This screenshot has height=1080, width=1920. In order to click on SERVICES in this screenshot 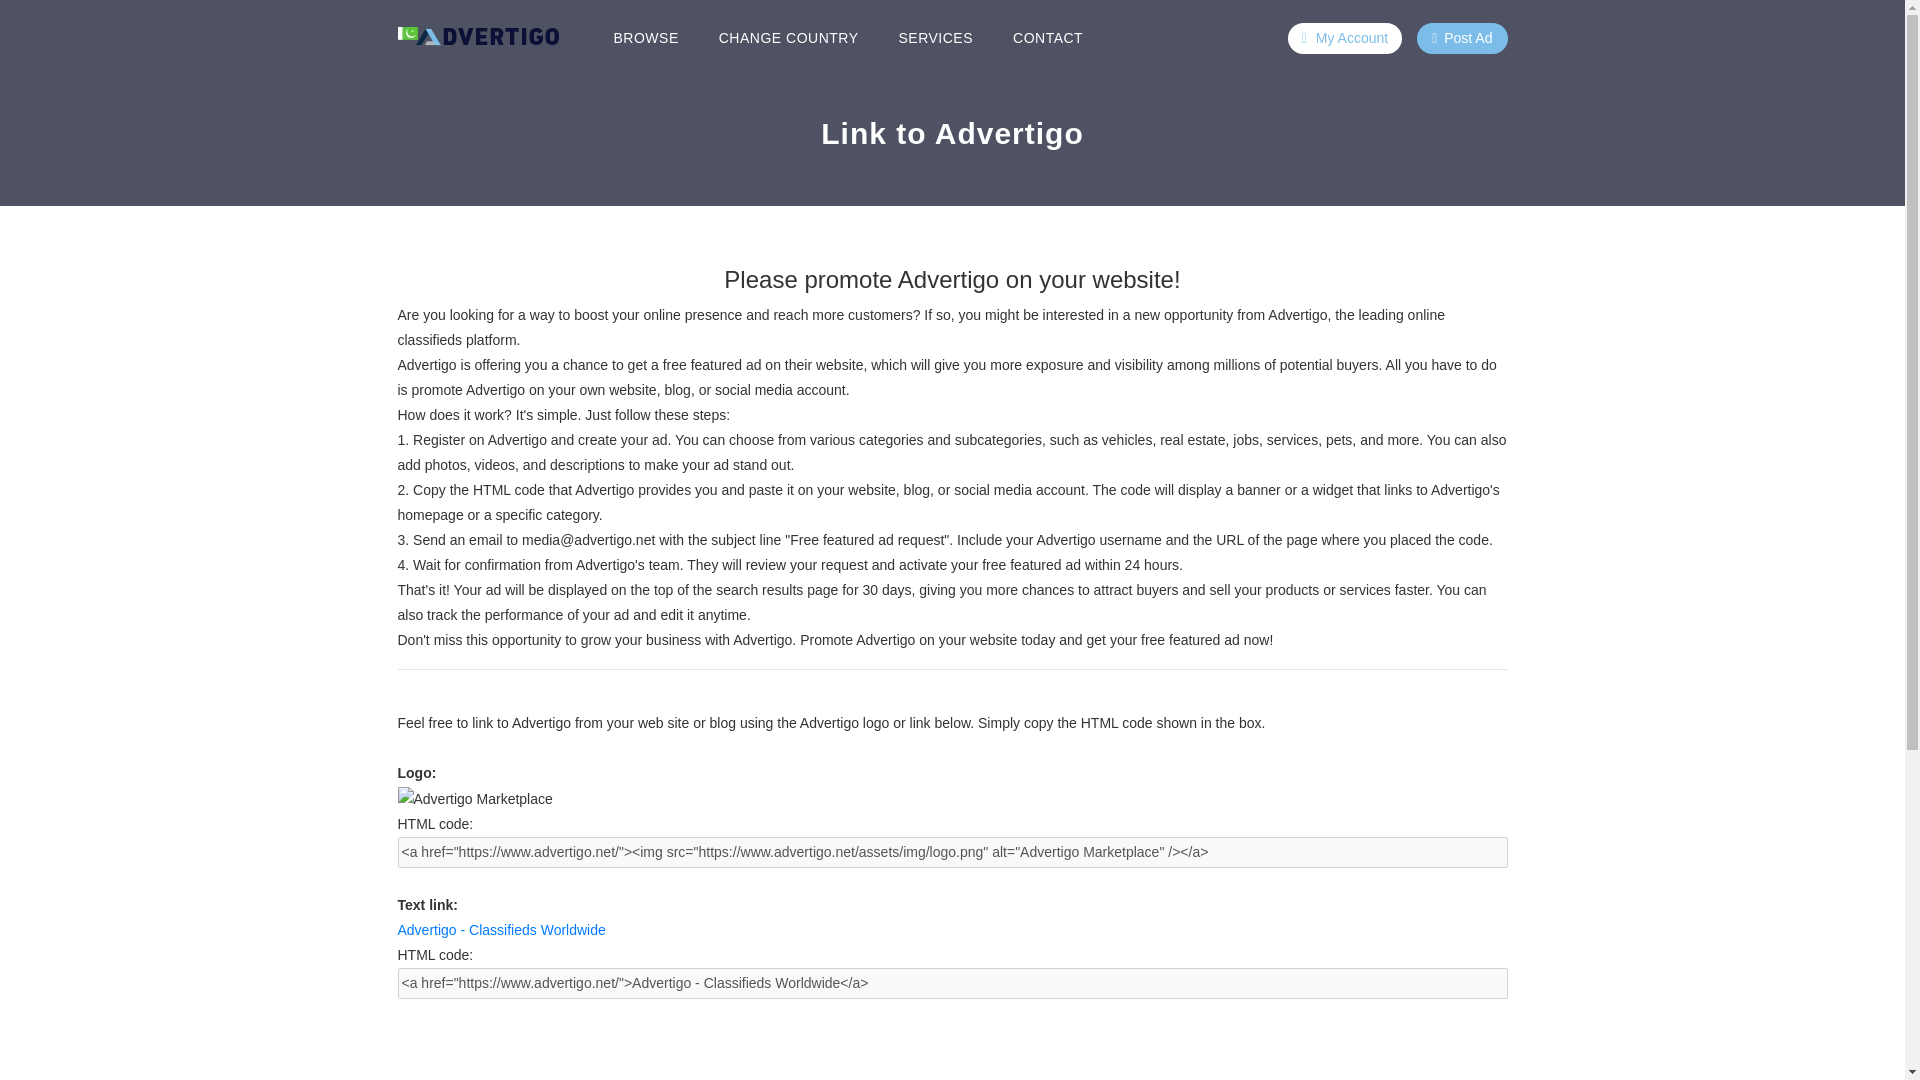, I will do `click(934, 38)`.